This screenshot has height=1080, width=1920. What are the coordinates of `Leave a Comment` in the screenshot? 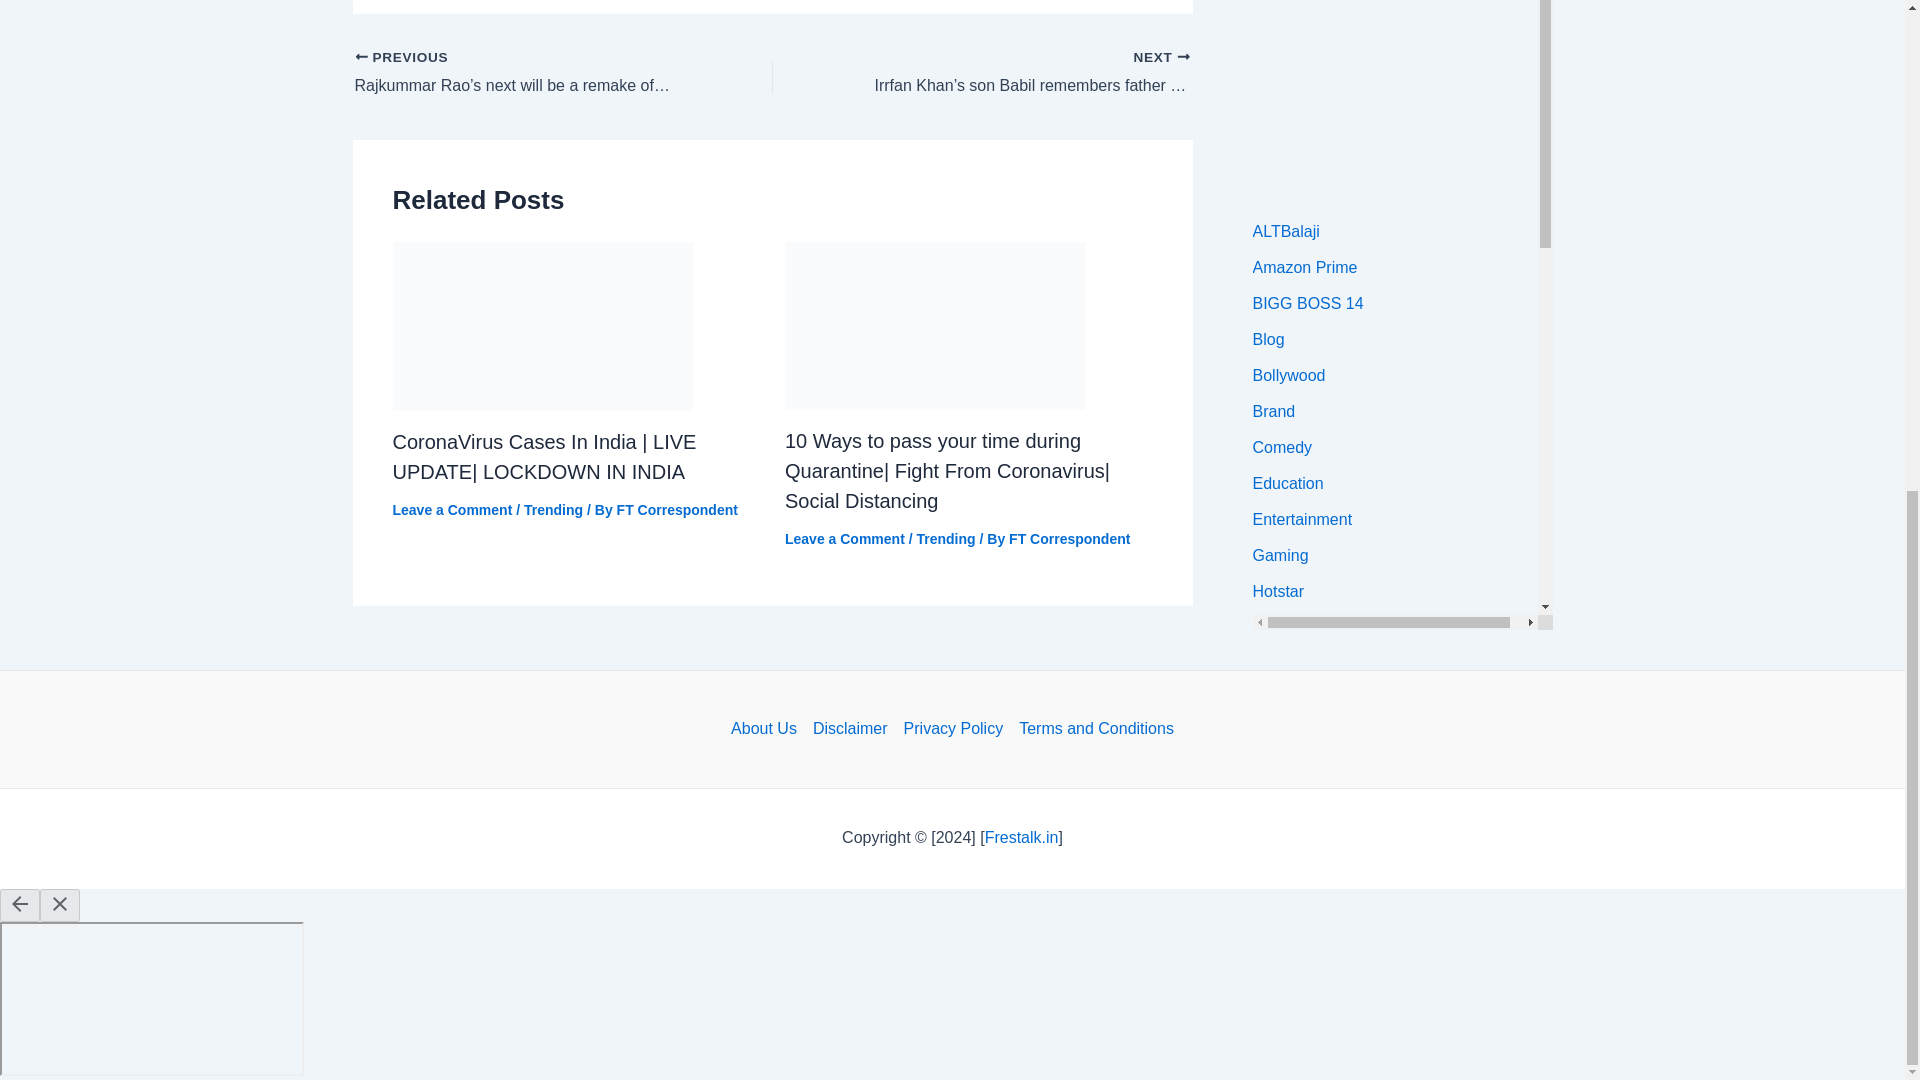 It's located at (452, 510).